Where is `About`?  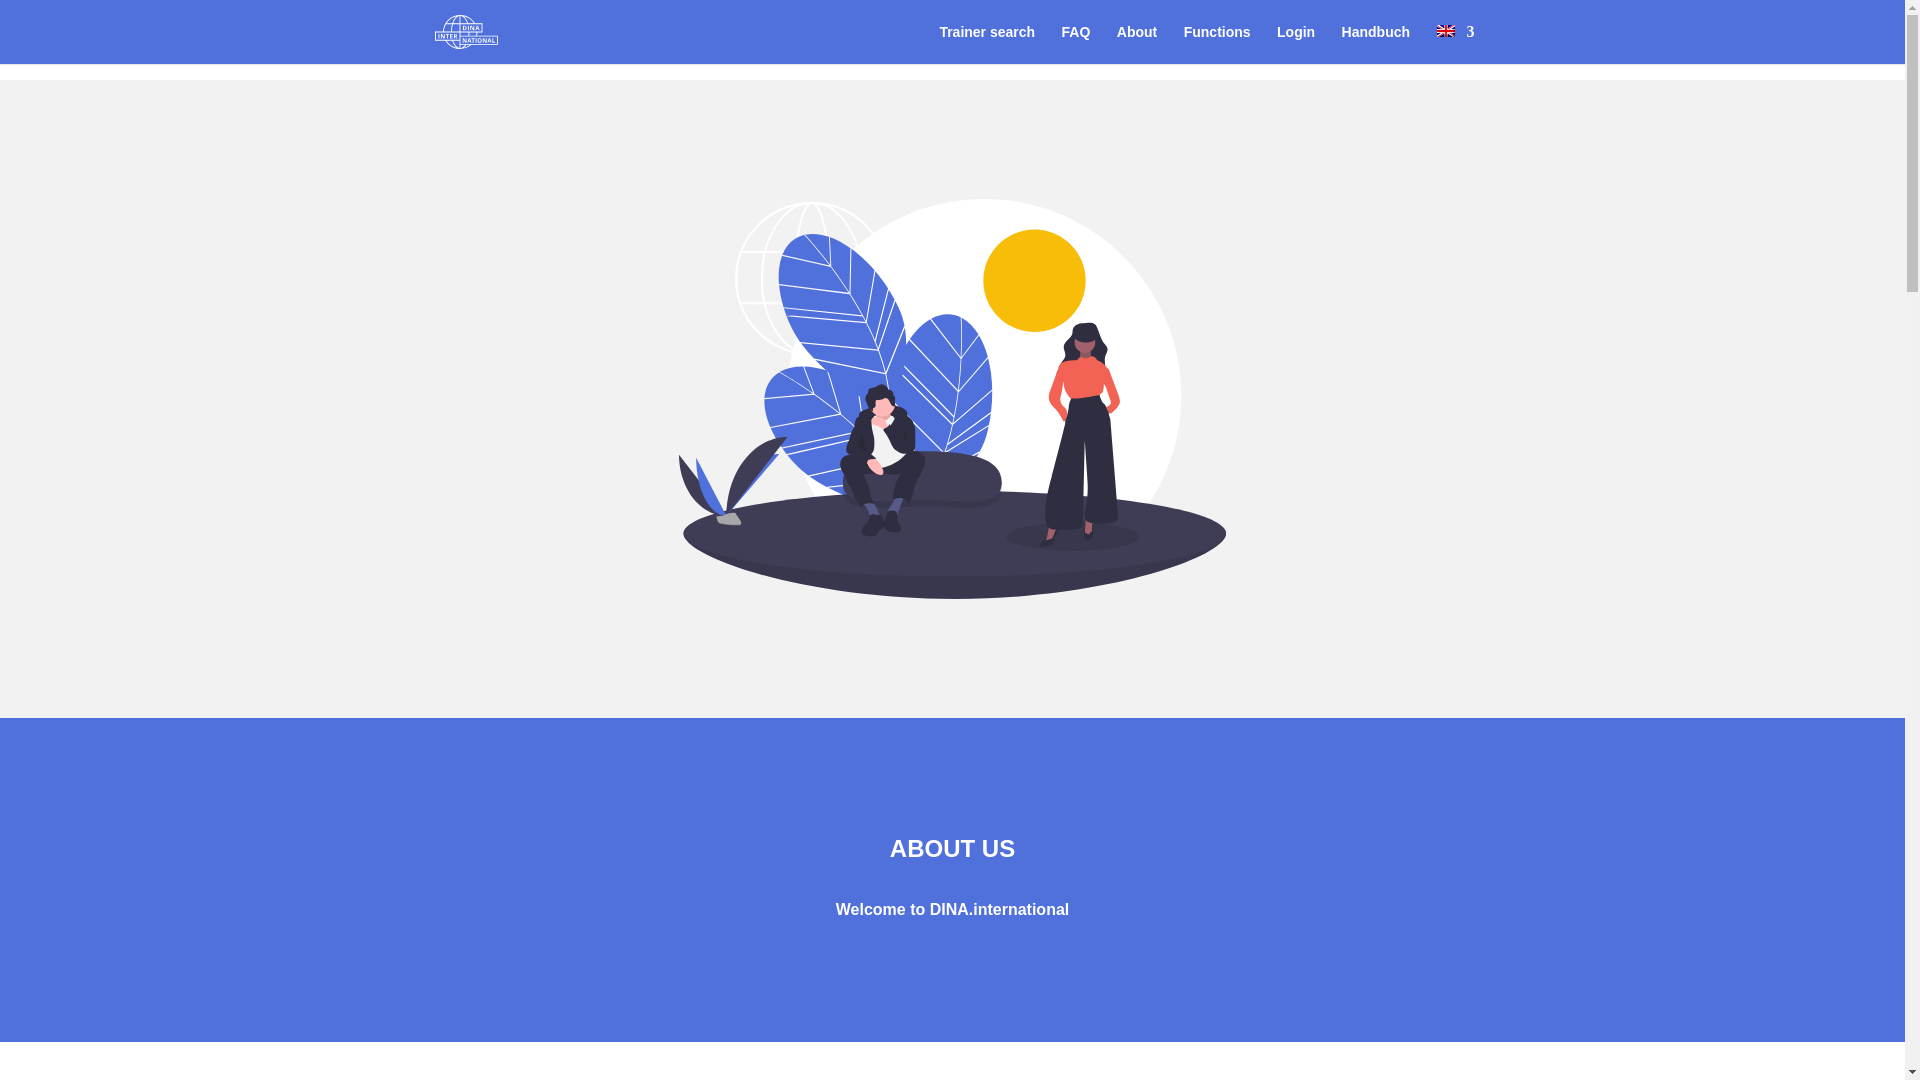
About is located at coordinates (1137, 44).